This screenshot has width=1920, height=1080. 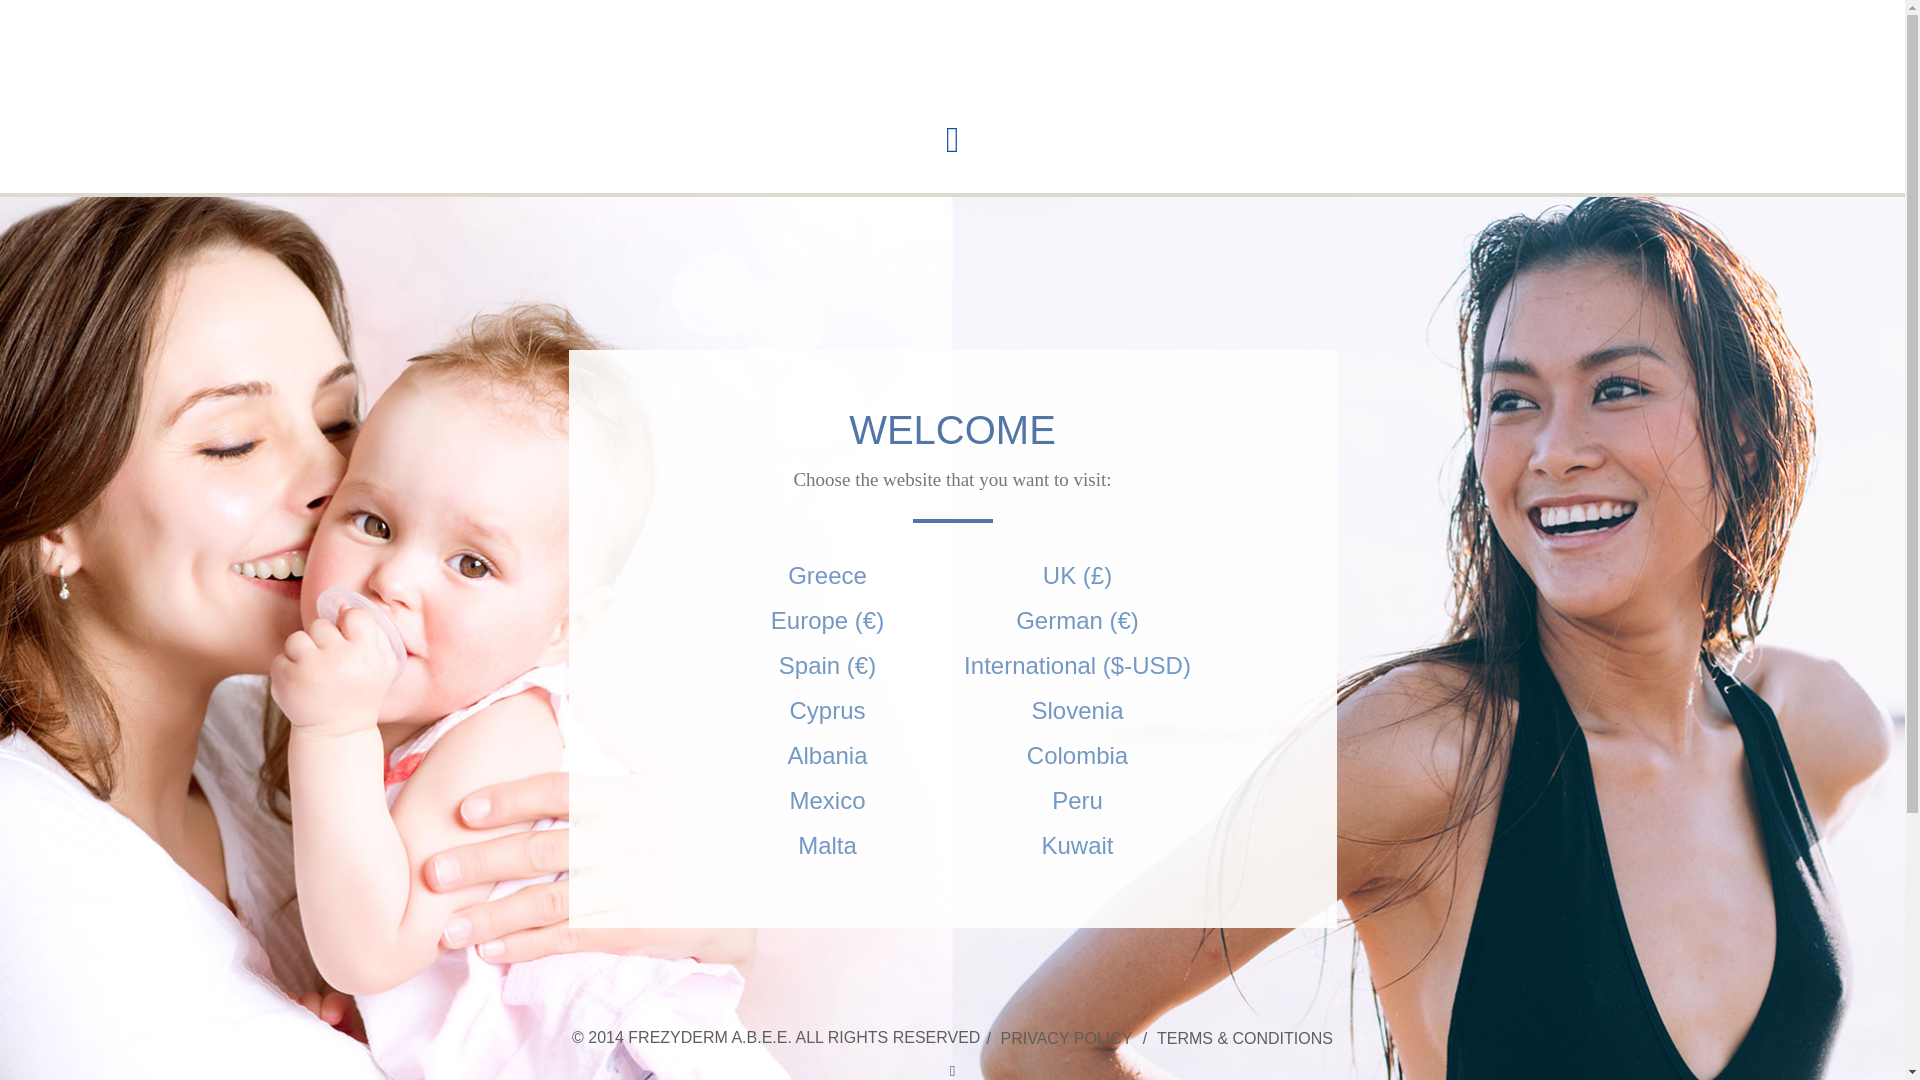 I want to click on Peru, so click(x=1076, y=800).